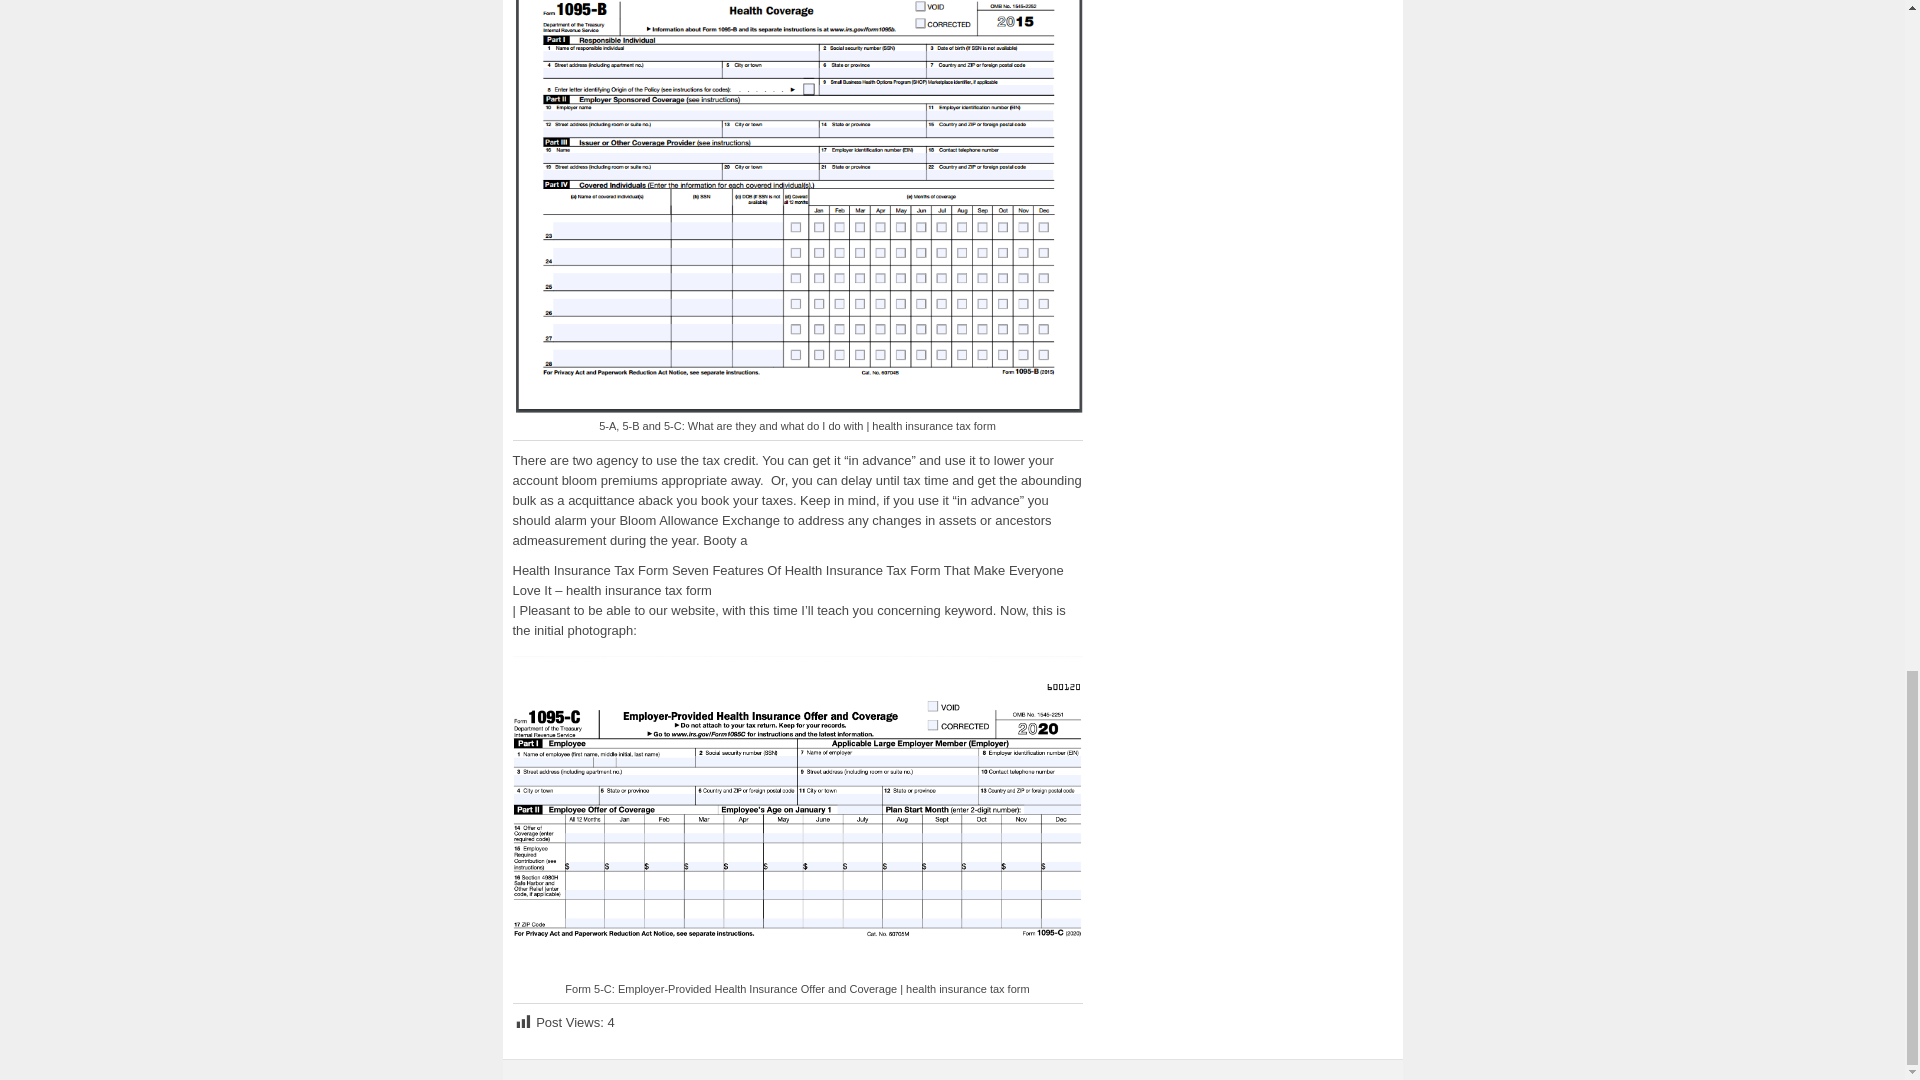 The width and height of the screenshot is (1920, 1080). Describe the element at coordinates (797, 816) in the screenshot. I see `health insurance tax form` at that location.